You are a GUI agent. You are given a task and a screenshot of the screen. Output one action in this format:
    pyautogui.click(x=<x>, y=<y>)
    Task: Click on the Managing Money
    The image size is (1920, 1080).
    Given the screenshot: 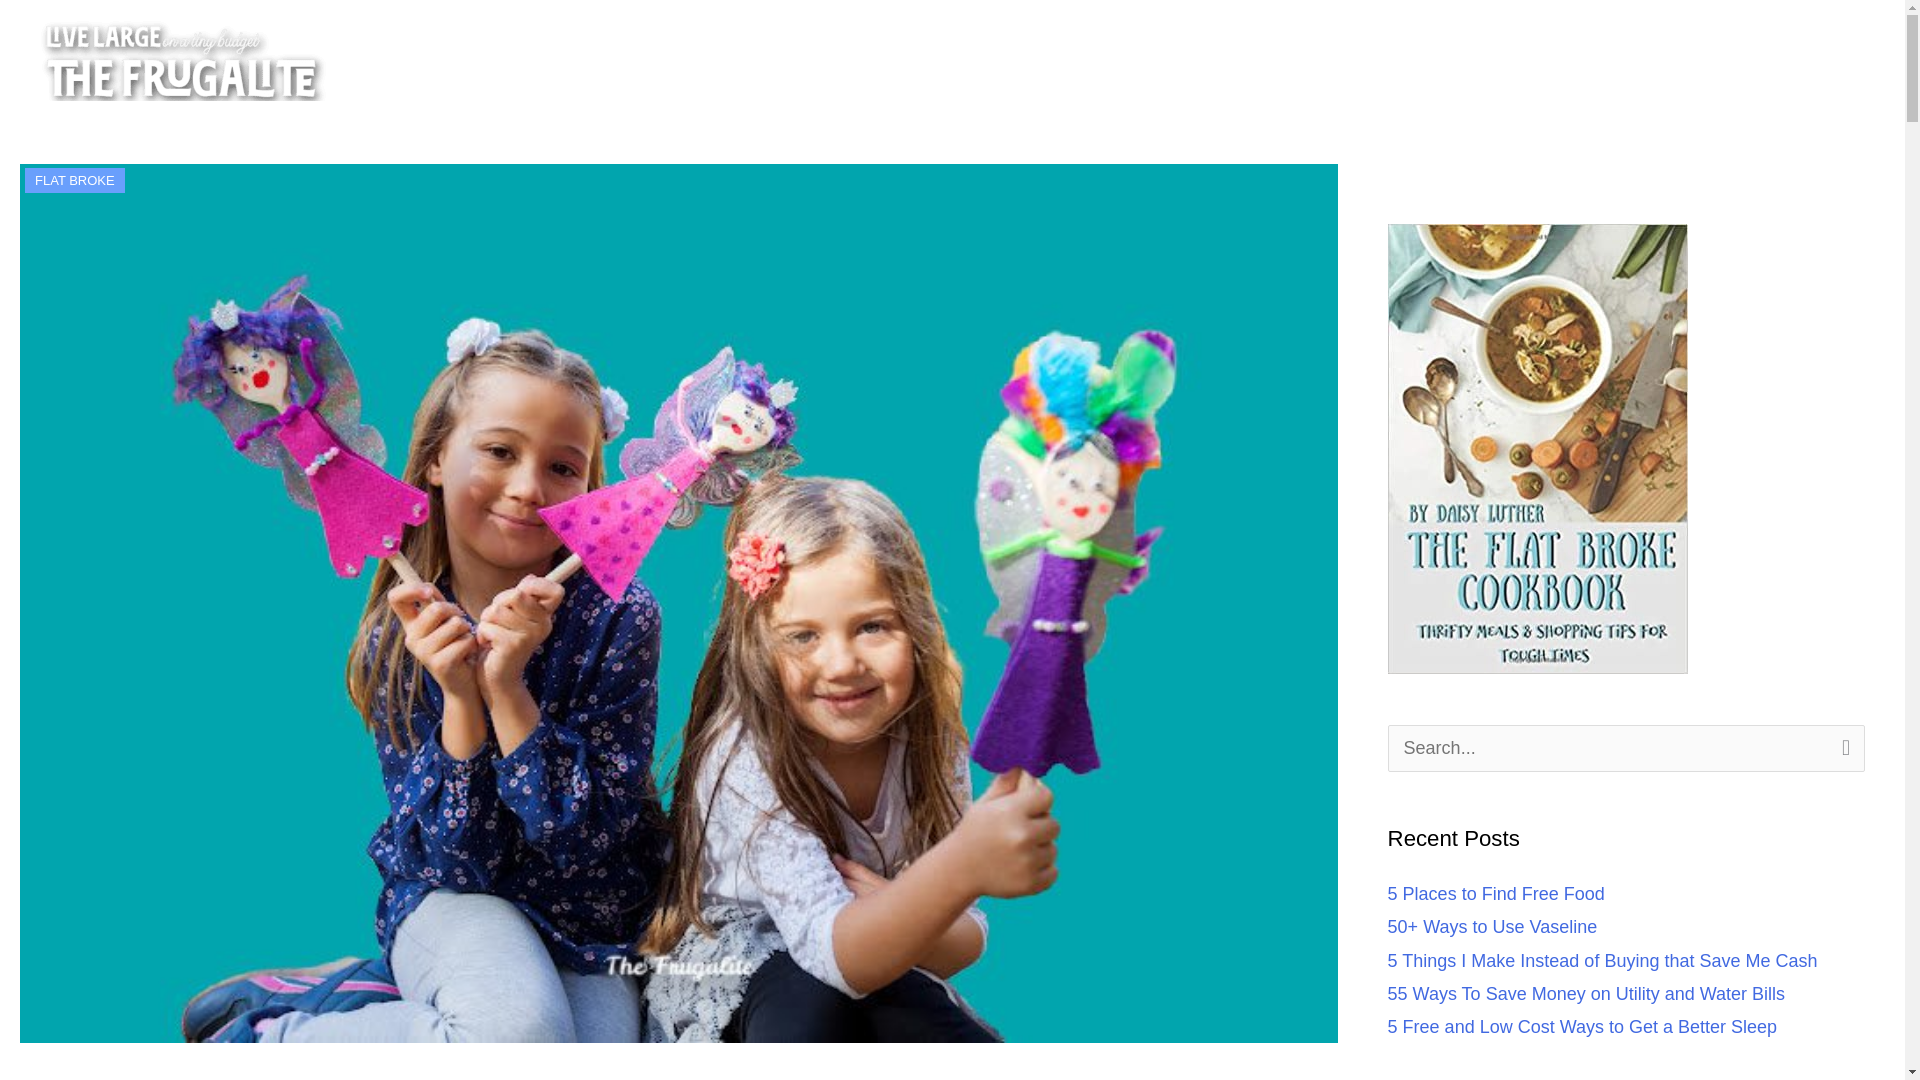 What is the action you would take?
    pyautogui.click(x=881, y=59)
    